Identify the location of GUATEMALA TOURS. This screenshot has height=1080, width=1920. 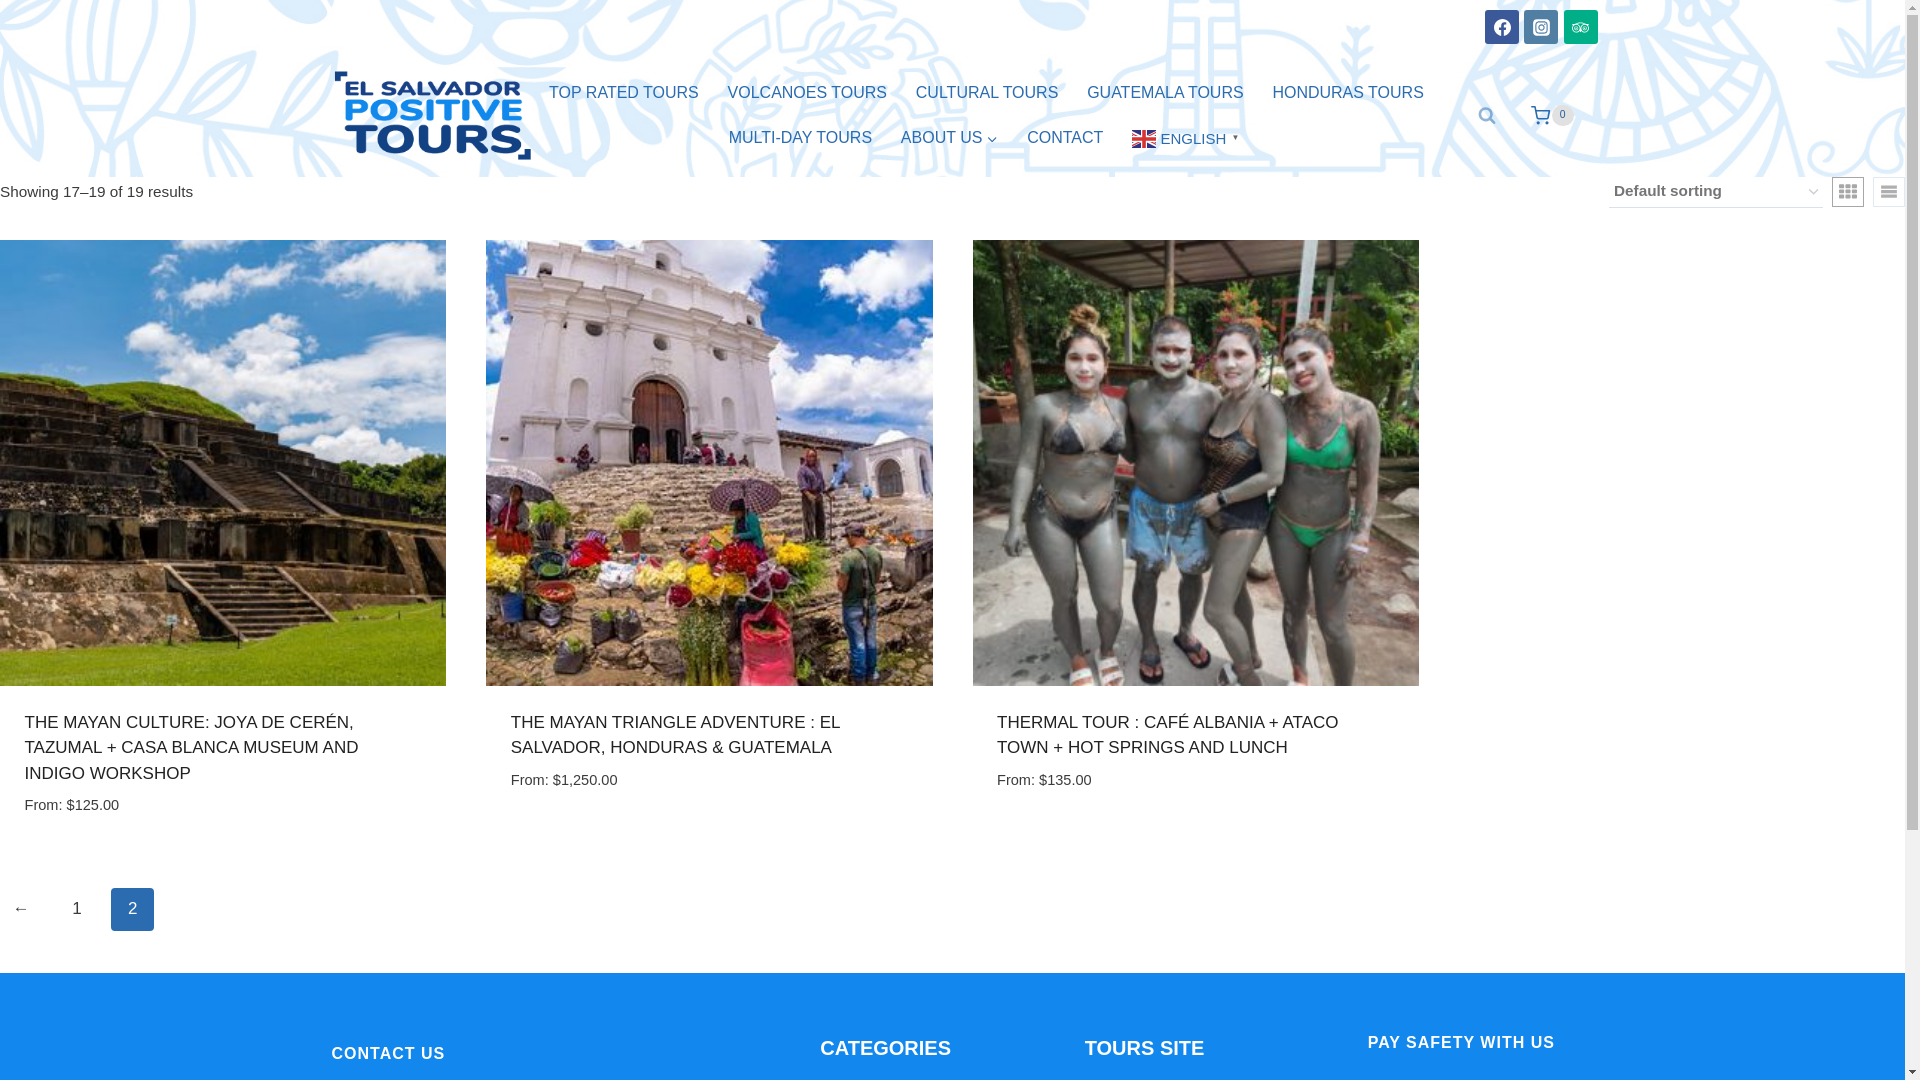
(1165, 93).